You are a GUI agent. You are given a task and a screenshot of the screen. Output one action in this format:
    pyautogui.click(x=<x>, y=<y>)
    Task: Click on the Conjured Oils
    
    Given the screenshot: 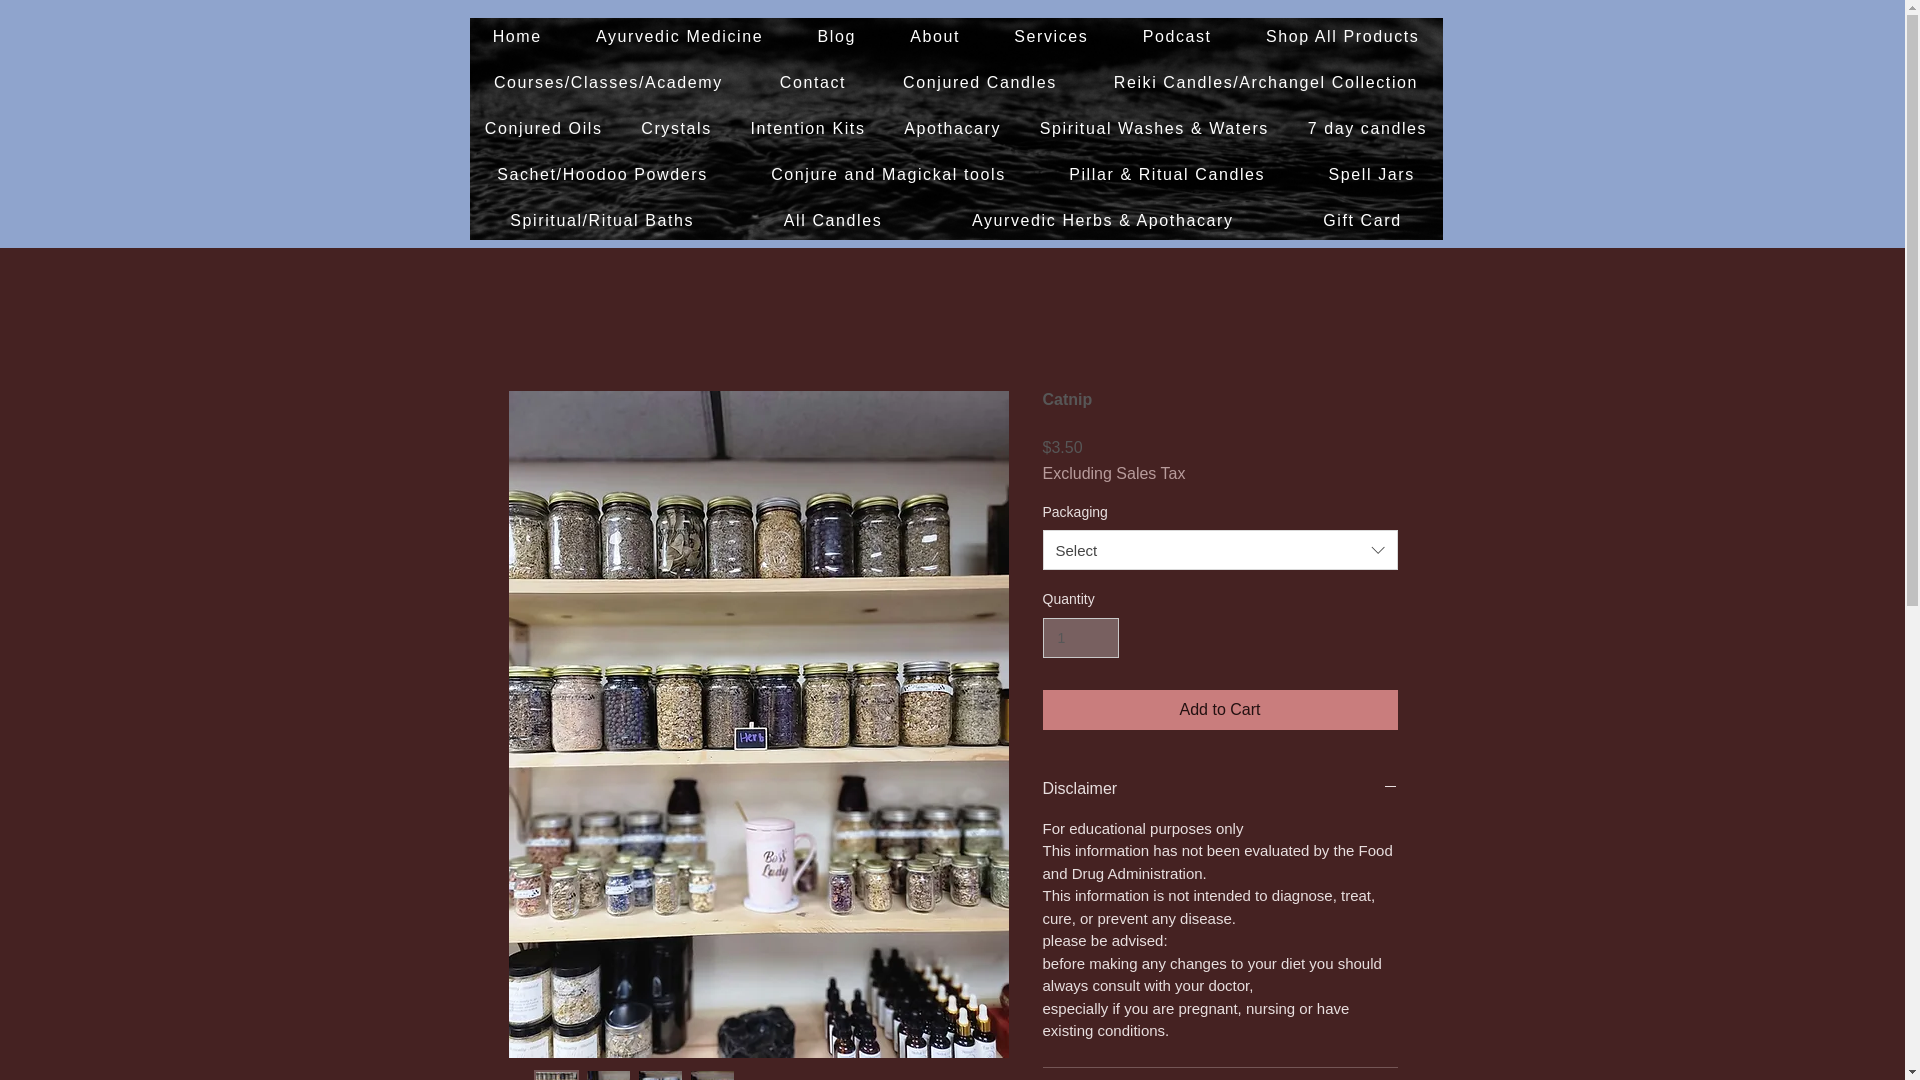 What is the action you would take?
    pyautogui.click(x=544, y=128)
    